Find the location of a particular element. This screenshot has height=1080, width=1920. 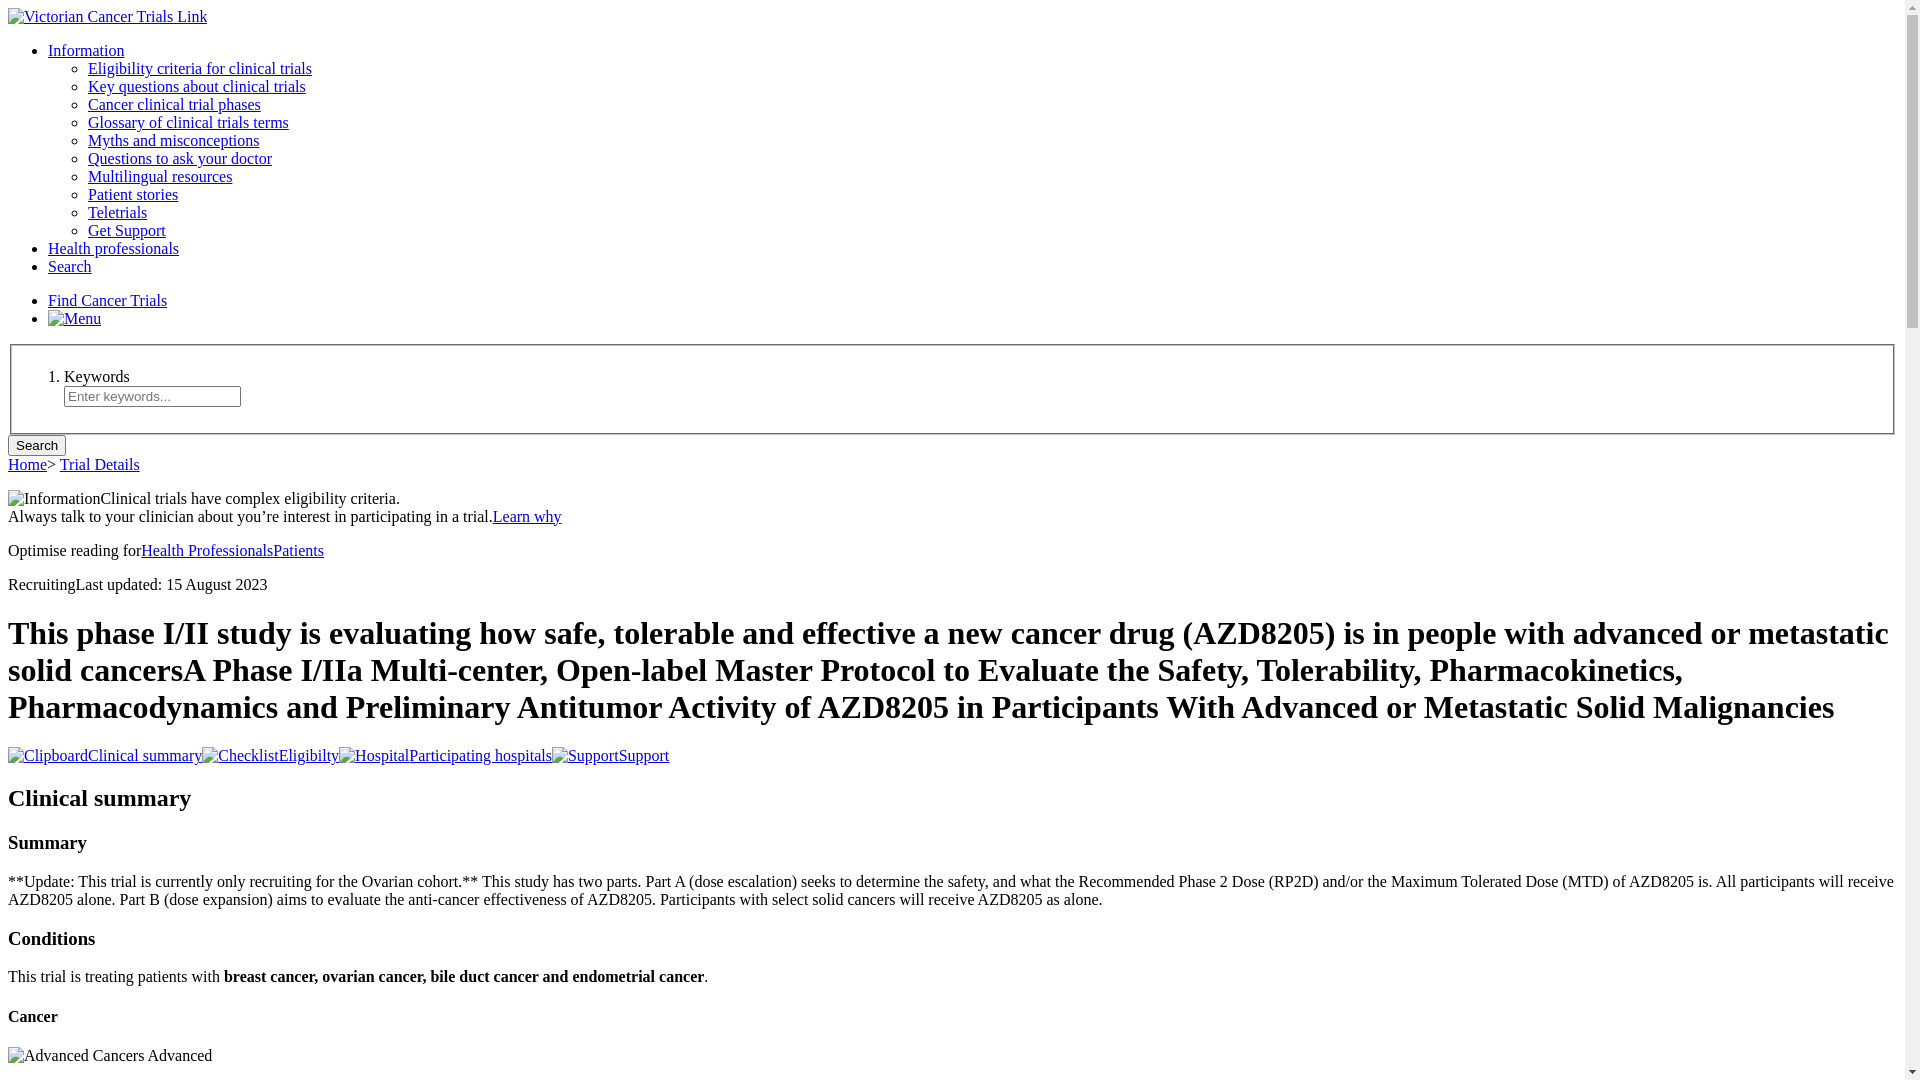

Home is located at coordinates (28, 464).